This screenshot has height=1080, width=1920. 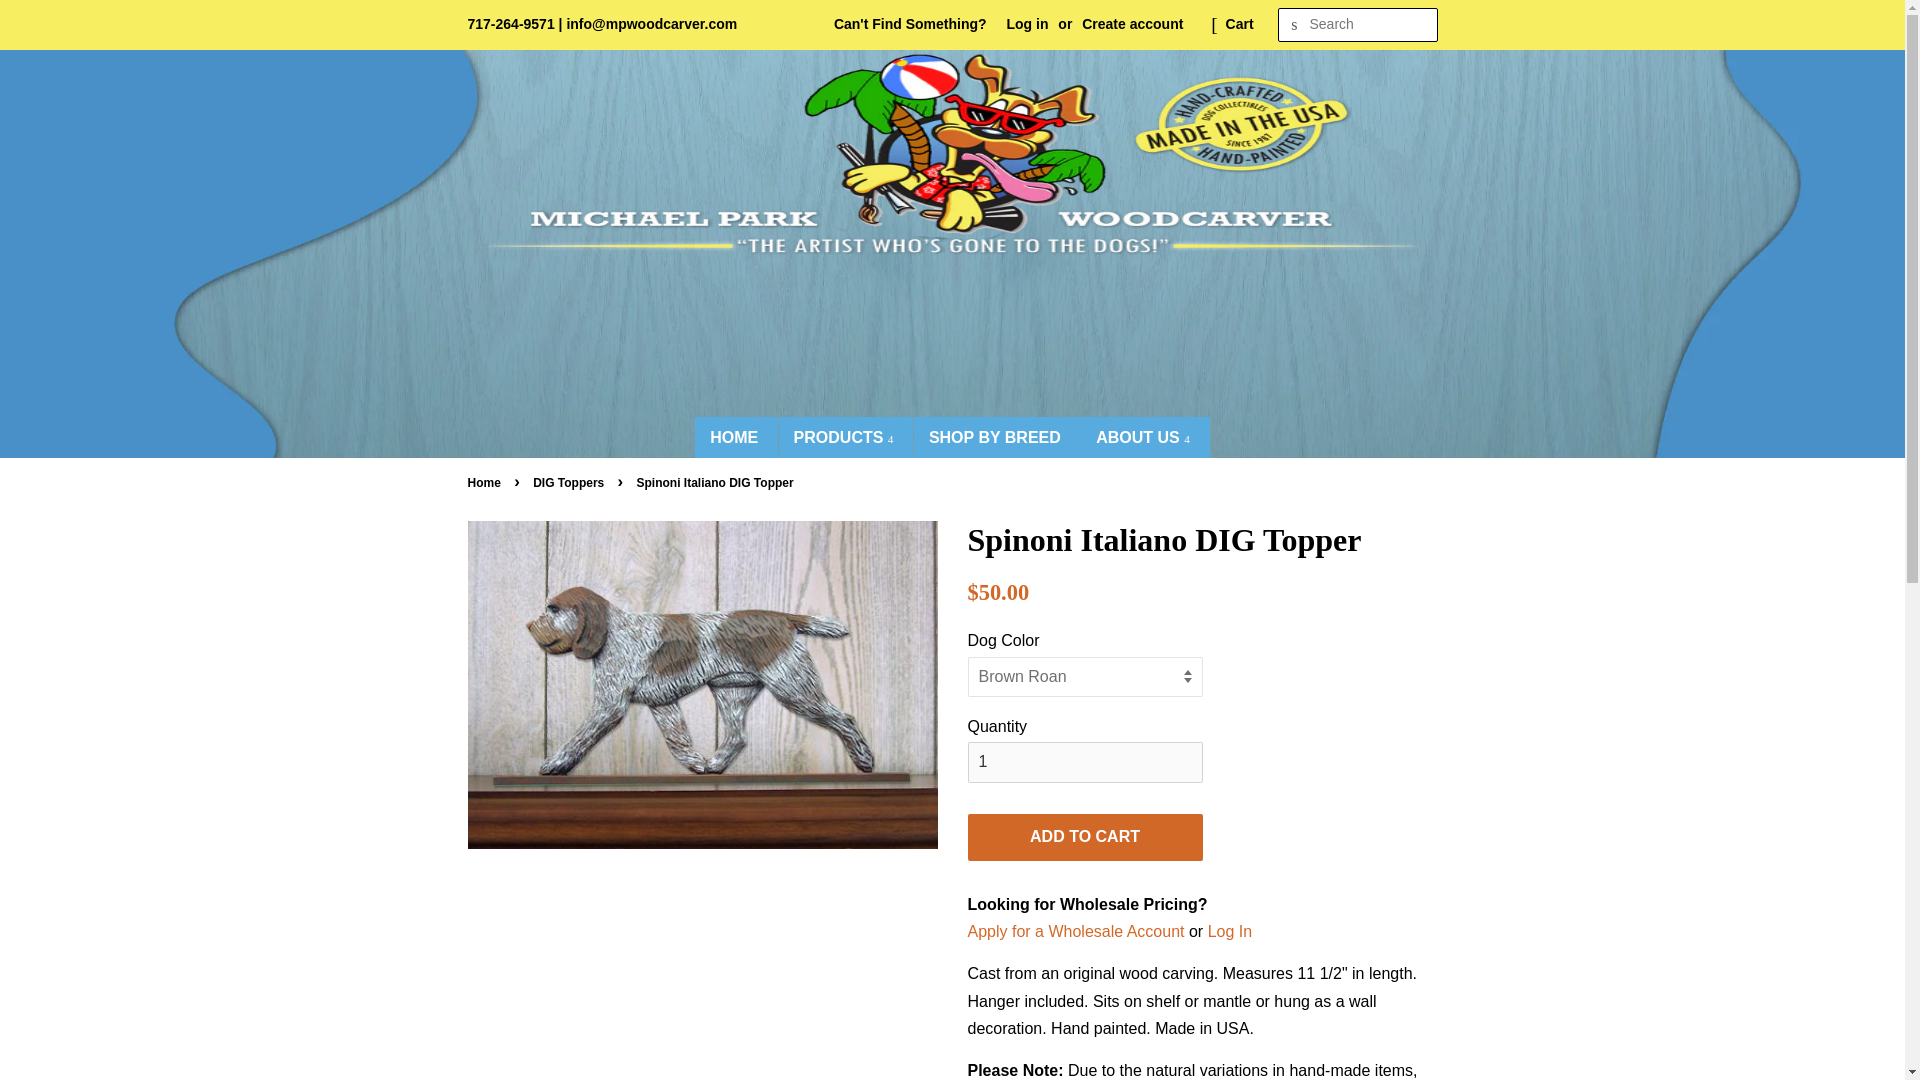 What do you see at coordinates (1085, 762) in the screenshot?
I see `1` at bounding box center [1085, 762].